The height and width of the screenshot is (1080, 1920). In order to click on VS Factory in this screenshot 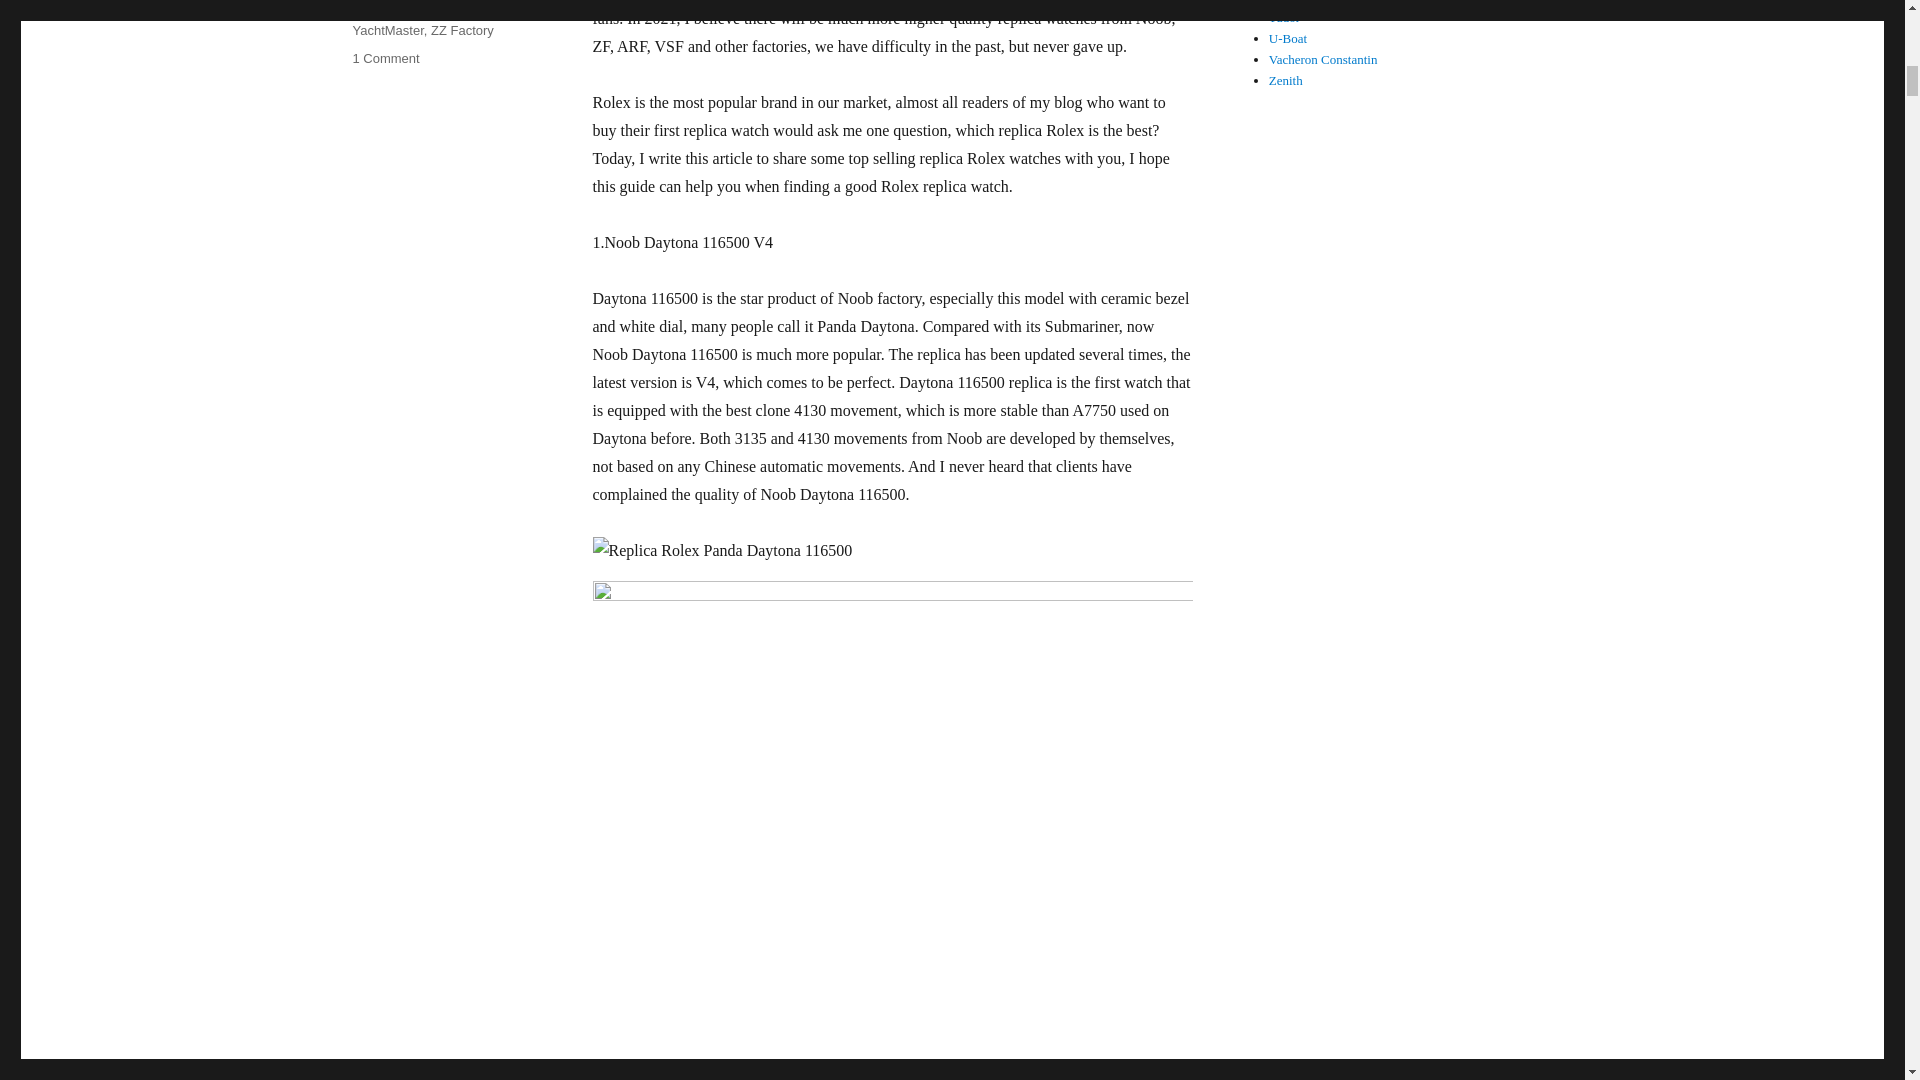, I will do `click(384, 58)`.